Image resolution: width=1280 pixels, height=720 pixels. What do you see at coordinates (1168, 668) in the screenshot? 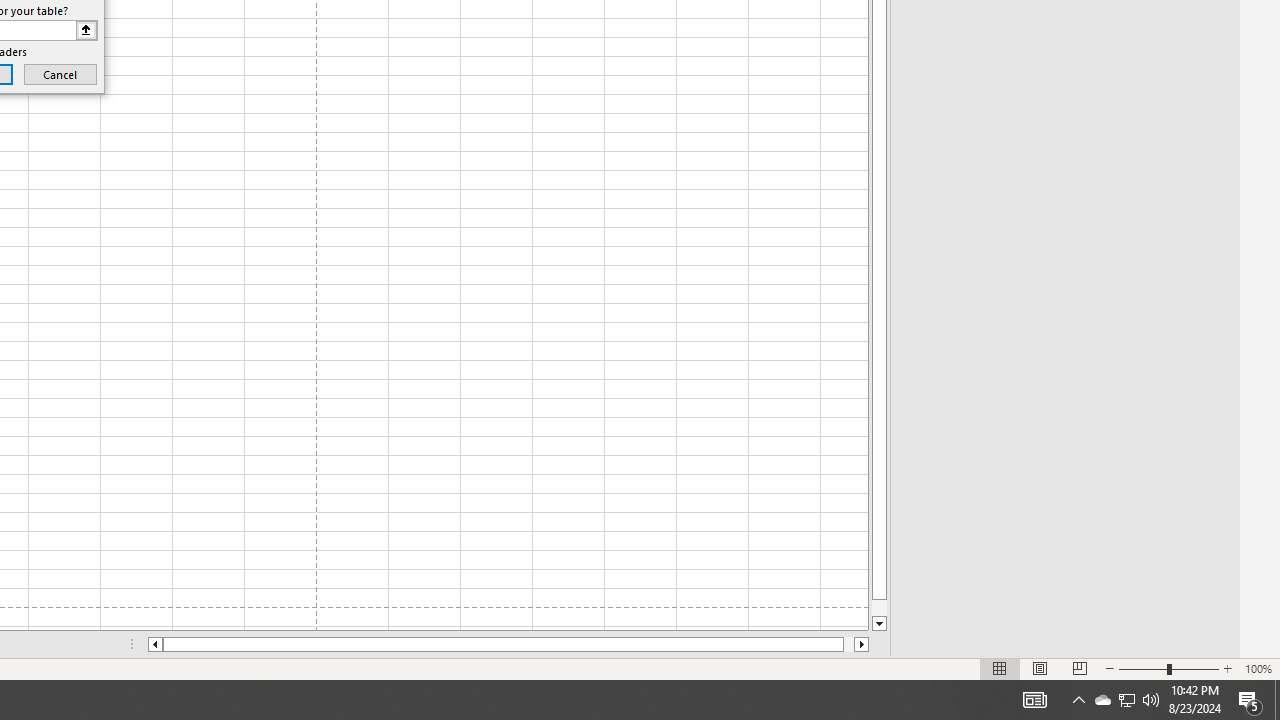
I see `Zoom` at bounding box center [1168, 668].